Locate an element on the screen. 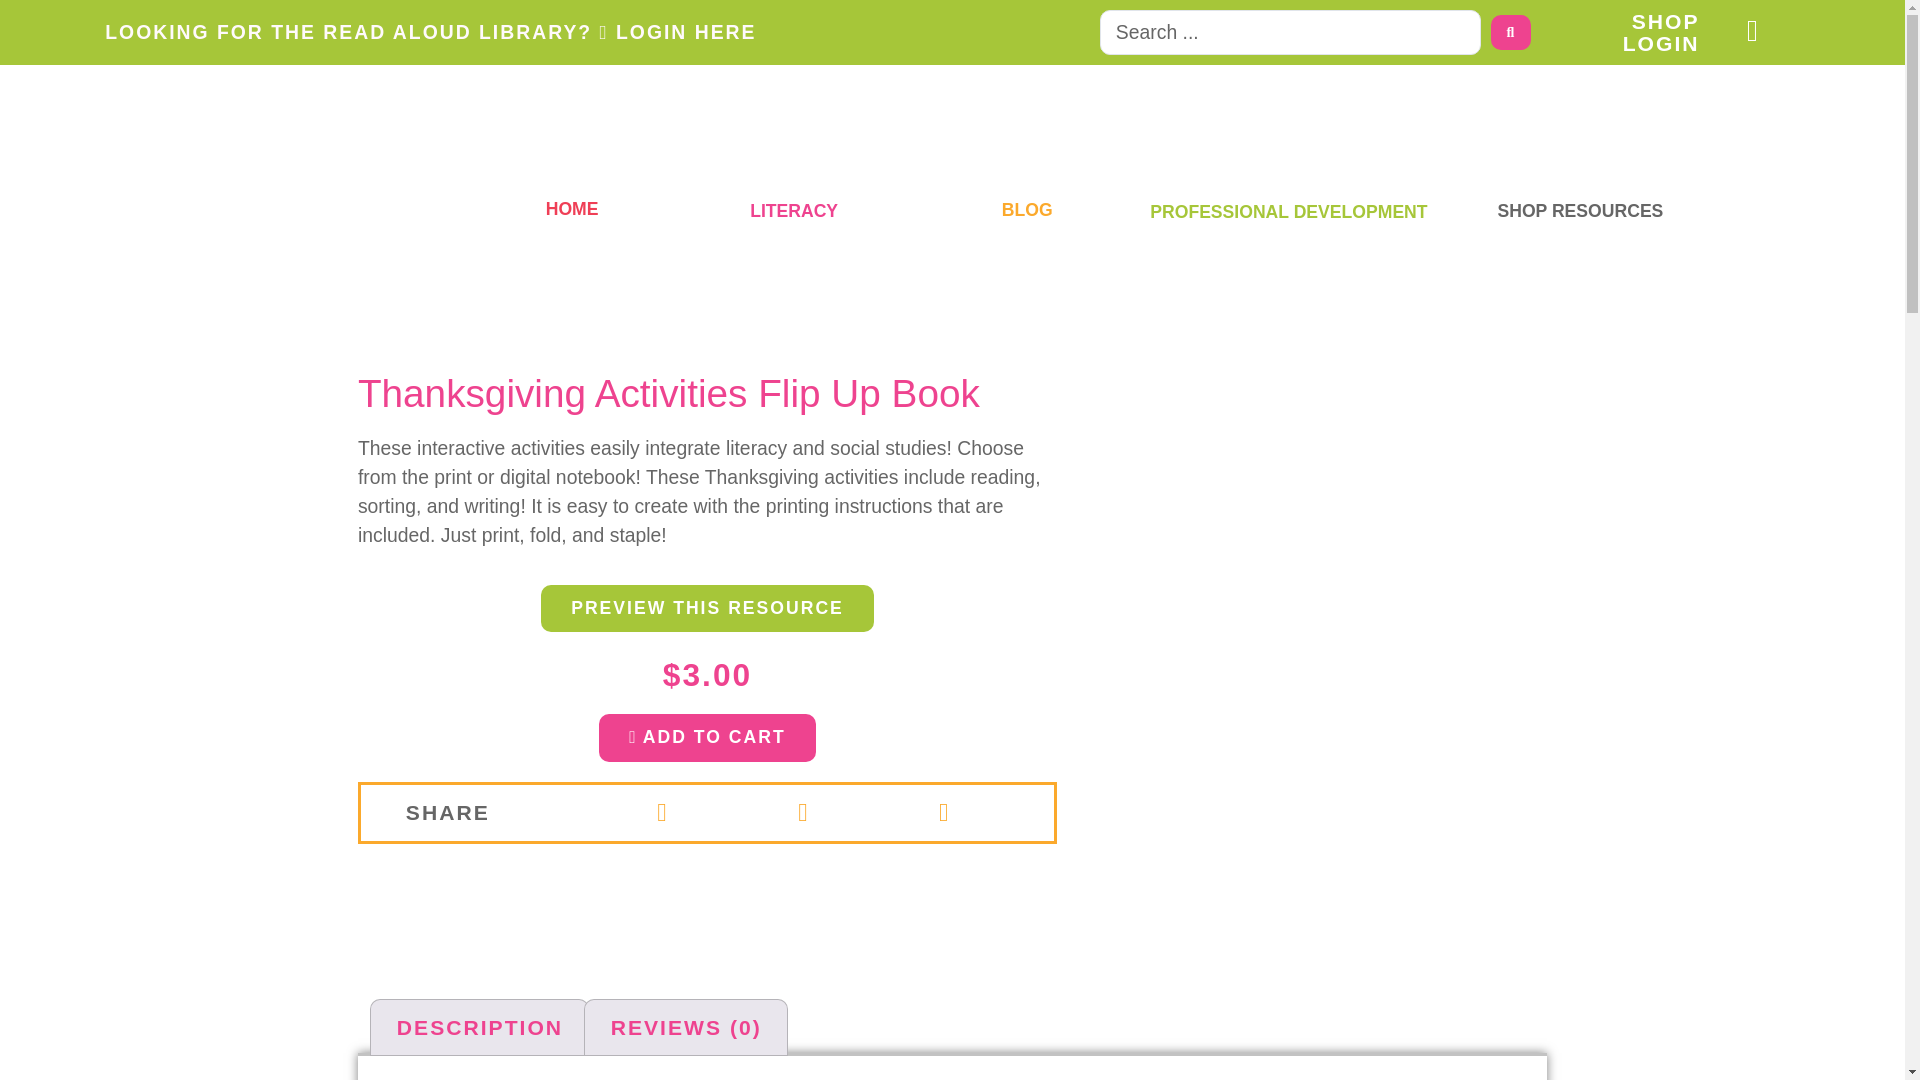  SHOP LOGIN is located at coordinates (1660, 32).